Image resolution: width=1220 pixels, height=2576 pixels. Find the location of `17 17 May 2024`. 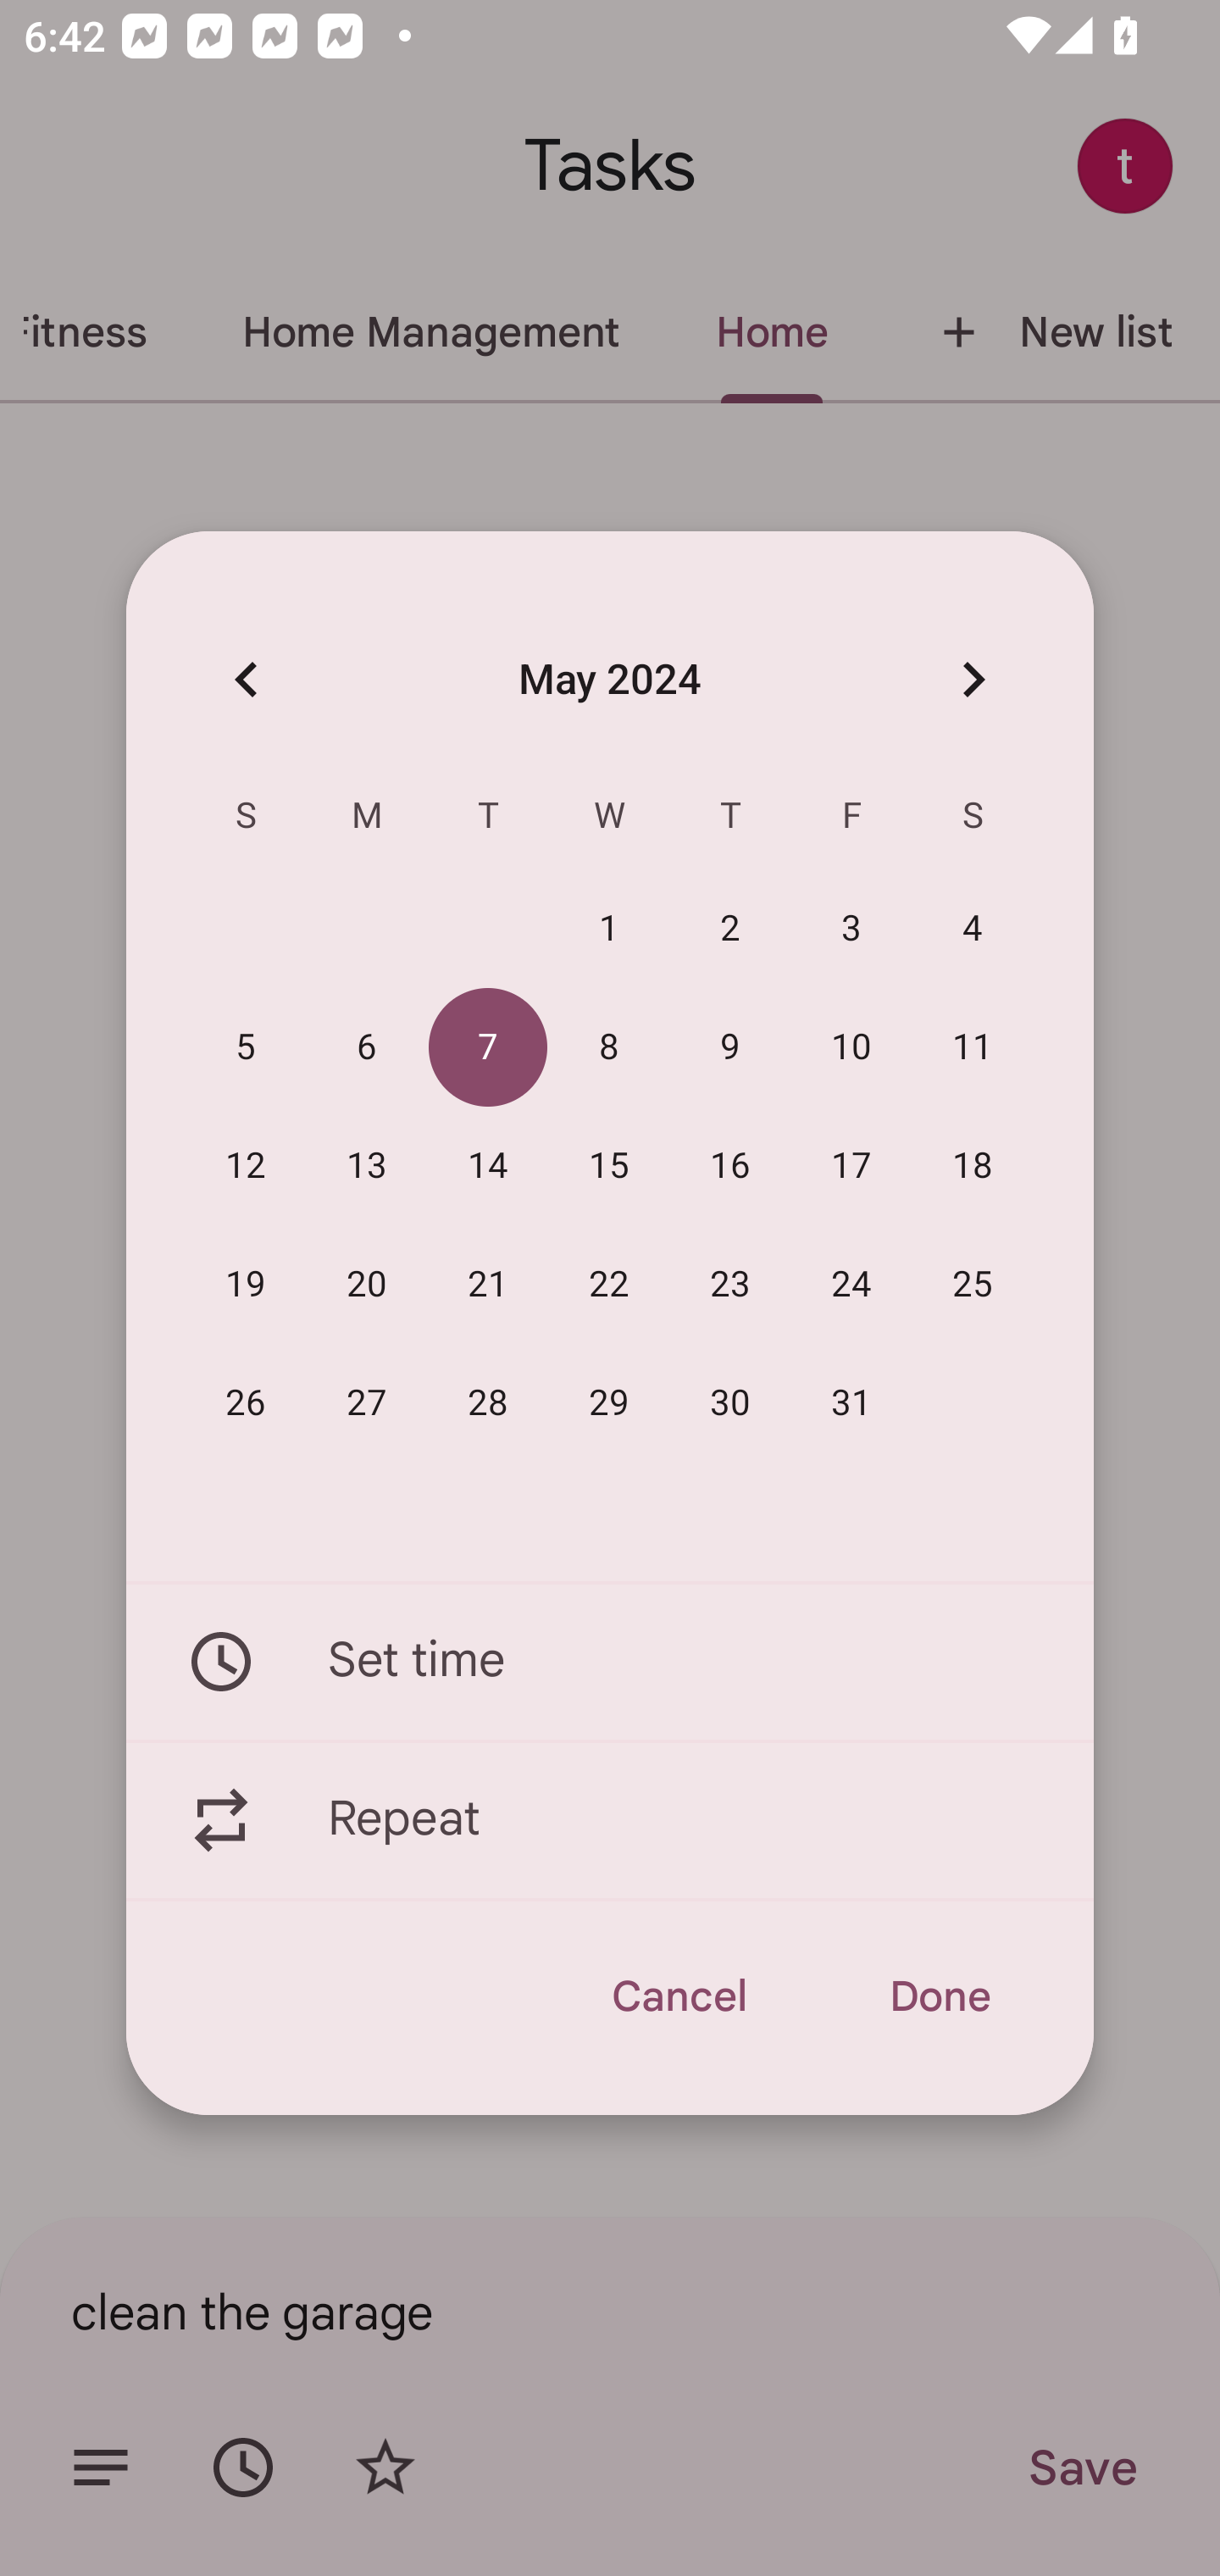

17 17 May 2024 is located at coordinates (852, 1167).